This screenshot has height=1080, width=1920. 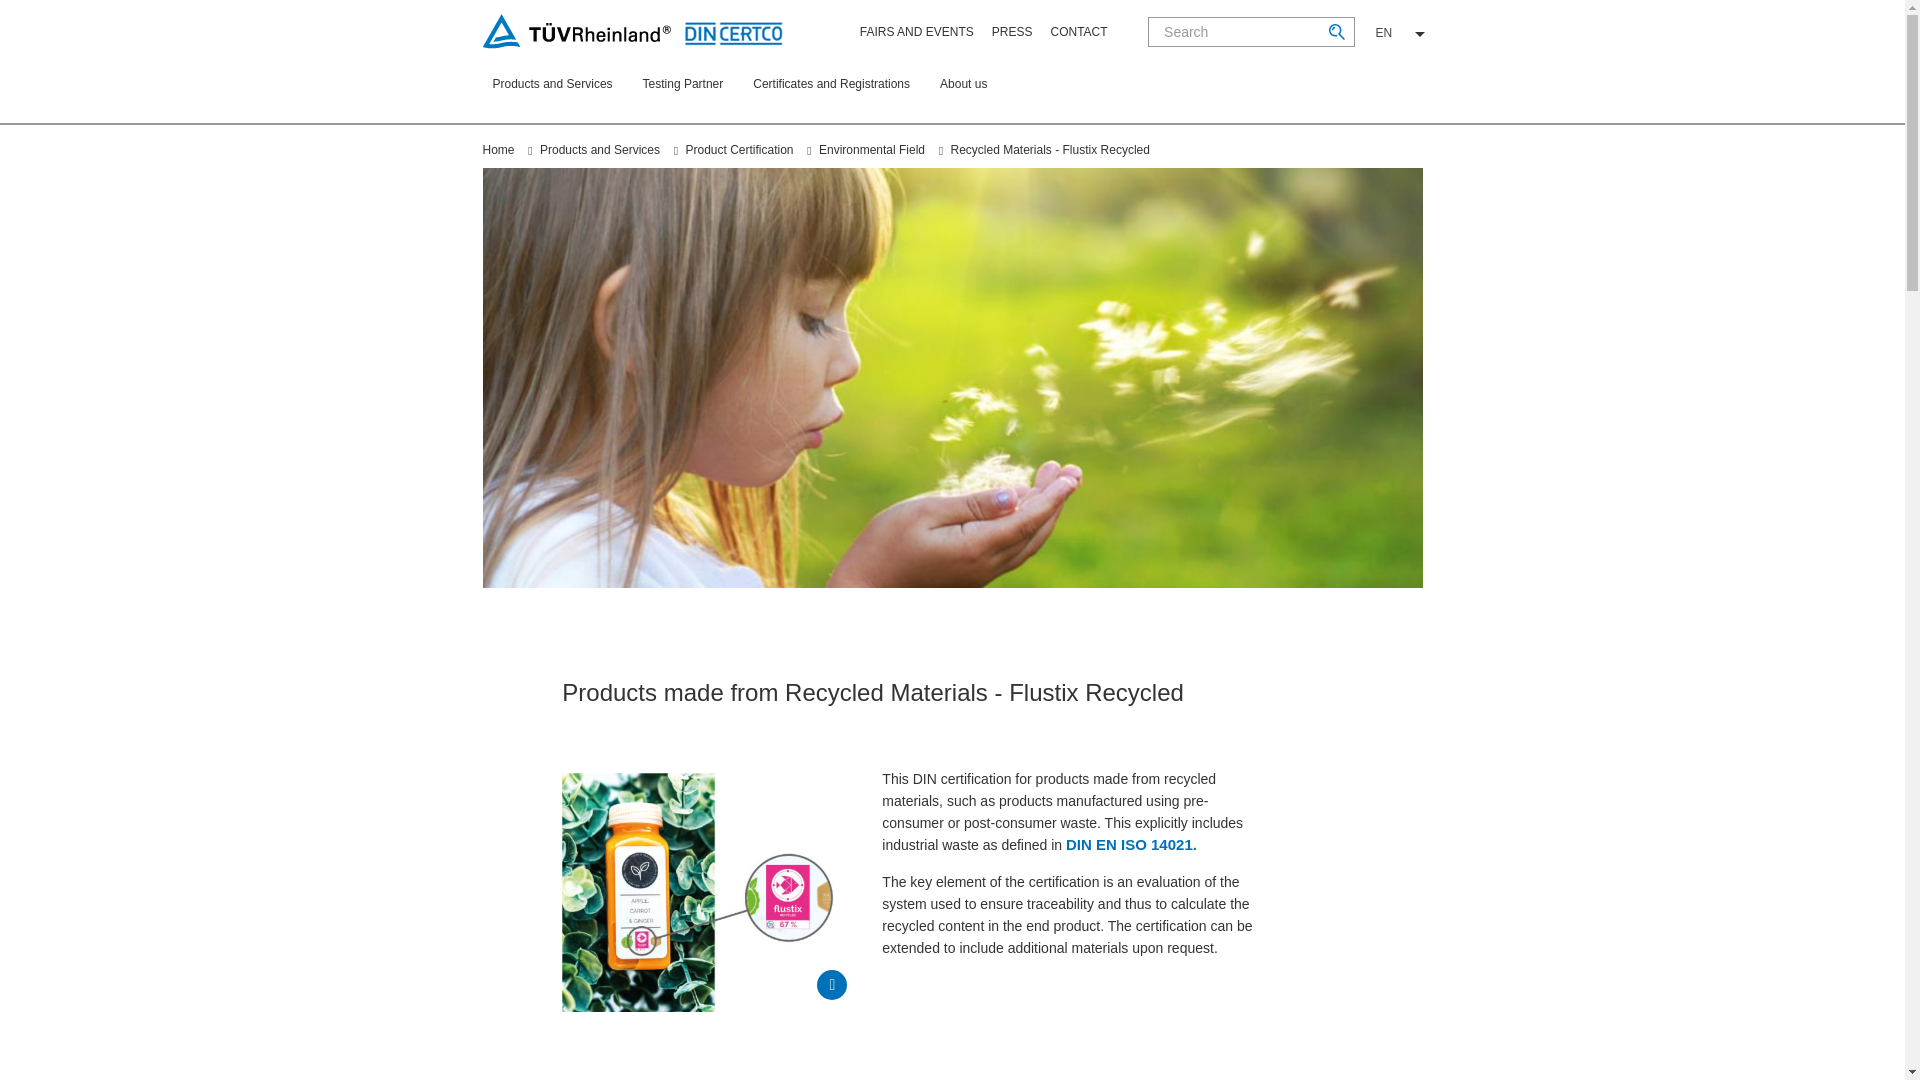 I want to click on EN, so click(x=1401, y=32).